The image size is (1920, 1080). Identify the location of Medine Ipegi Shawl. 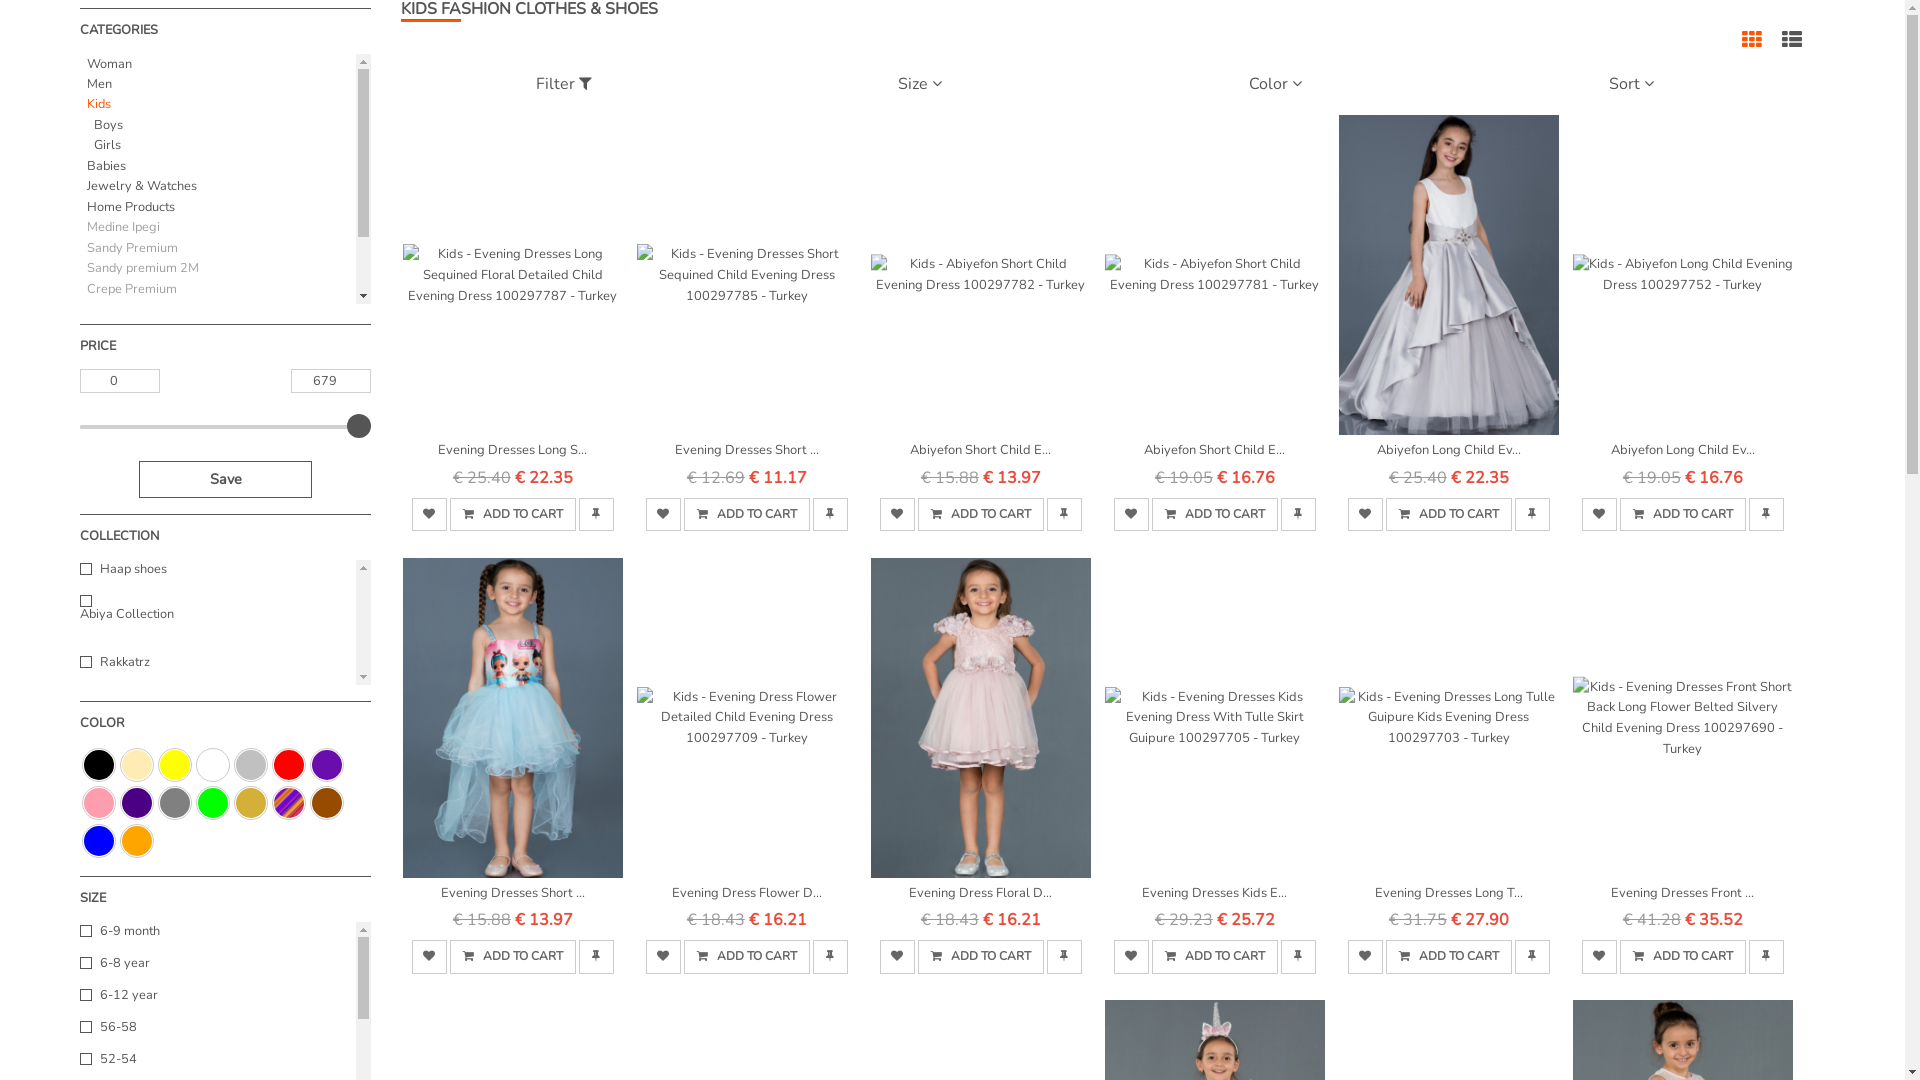
(142, 350).